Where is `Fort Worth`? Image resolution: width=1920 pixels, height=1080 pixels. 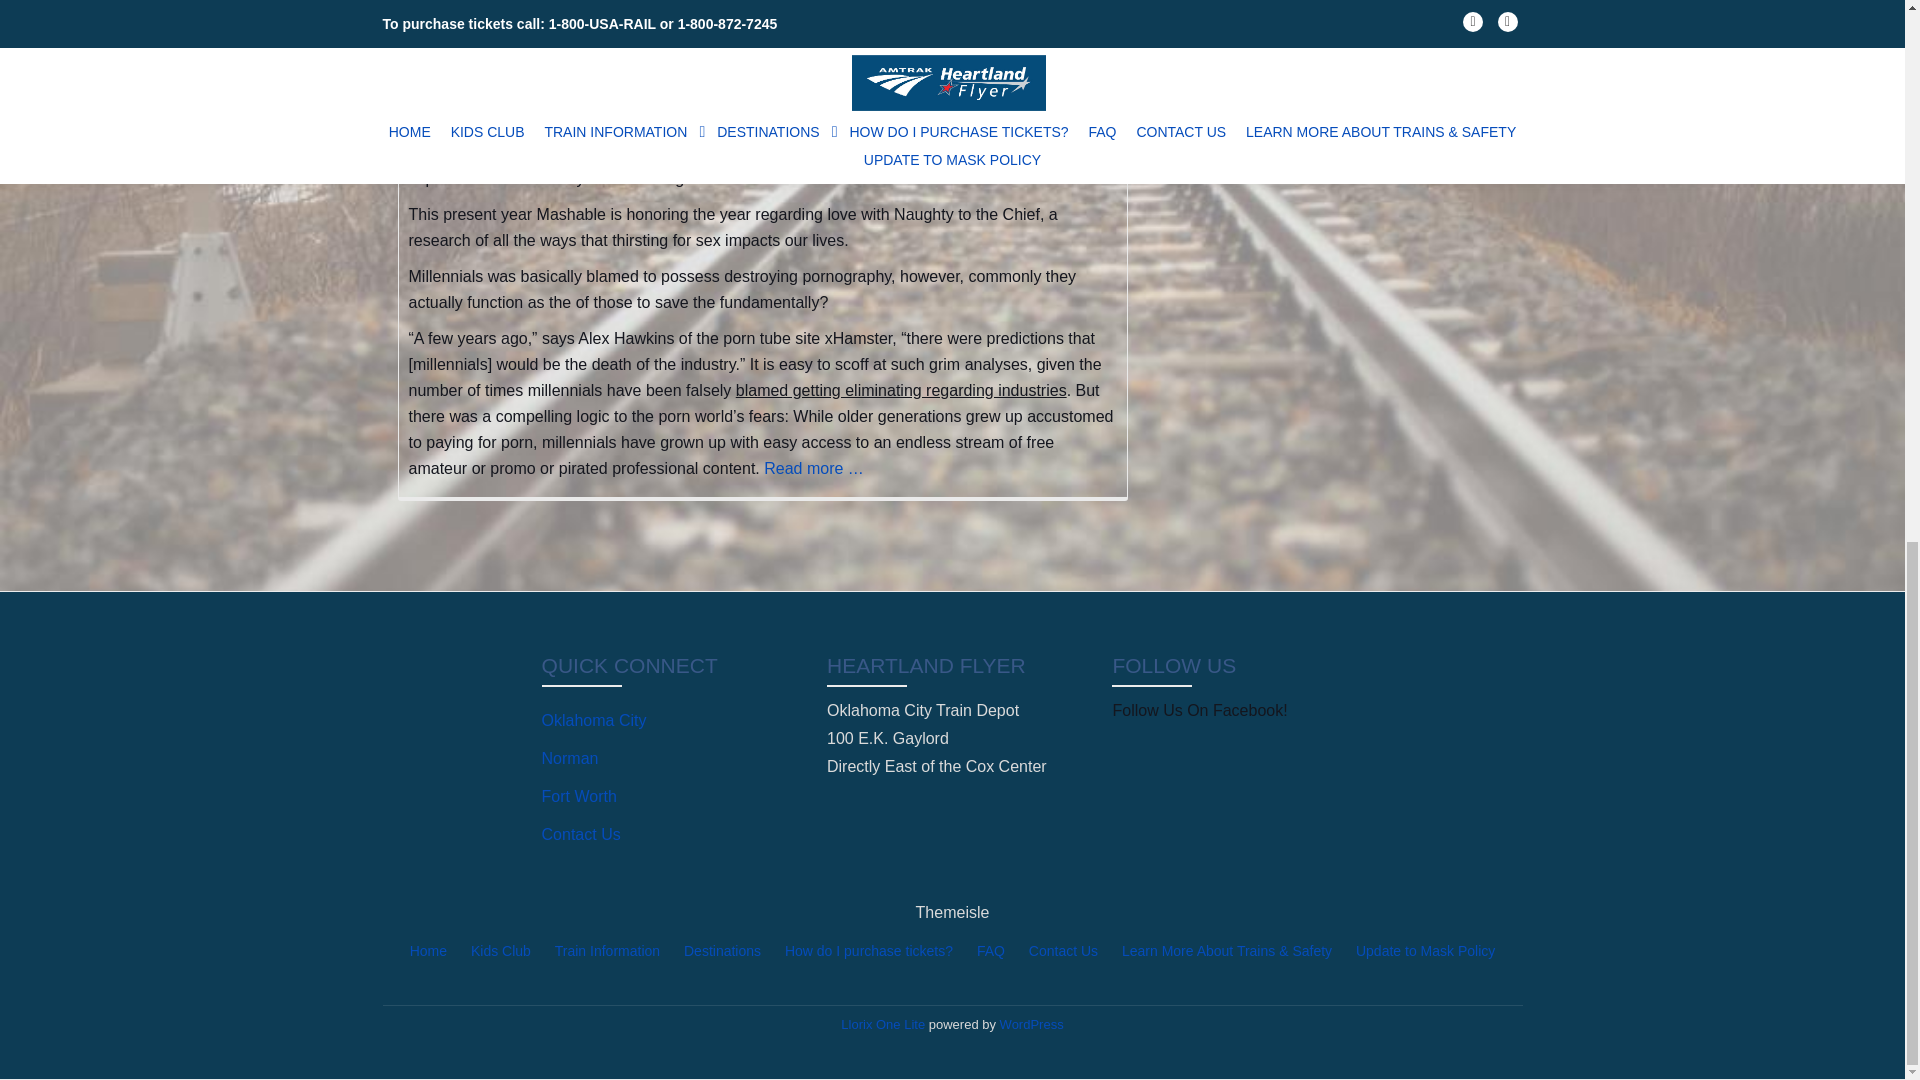 Fort Worth is located at coordinates (578, 796).